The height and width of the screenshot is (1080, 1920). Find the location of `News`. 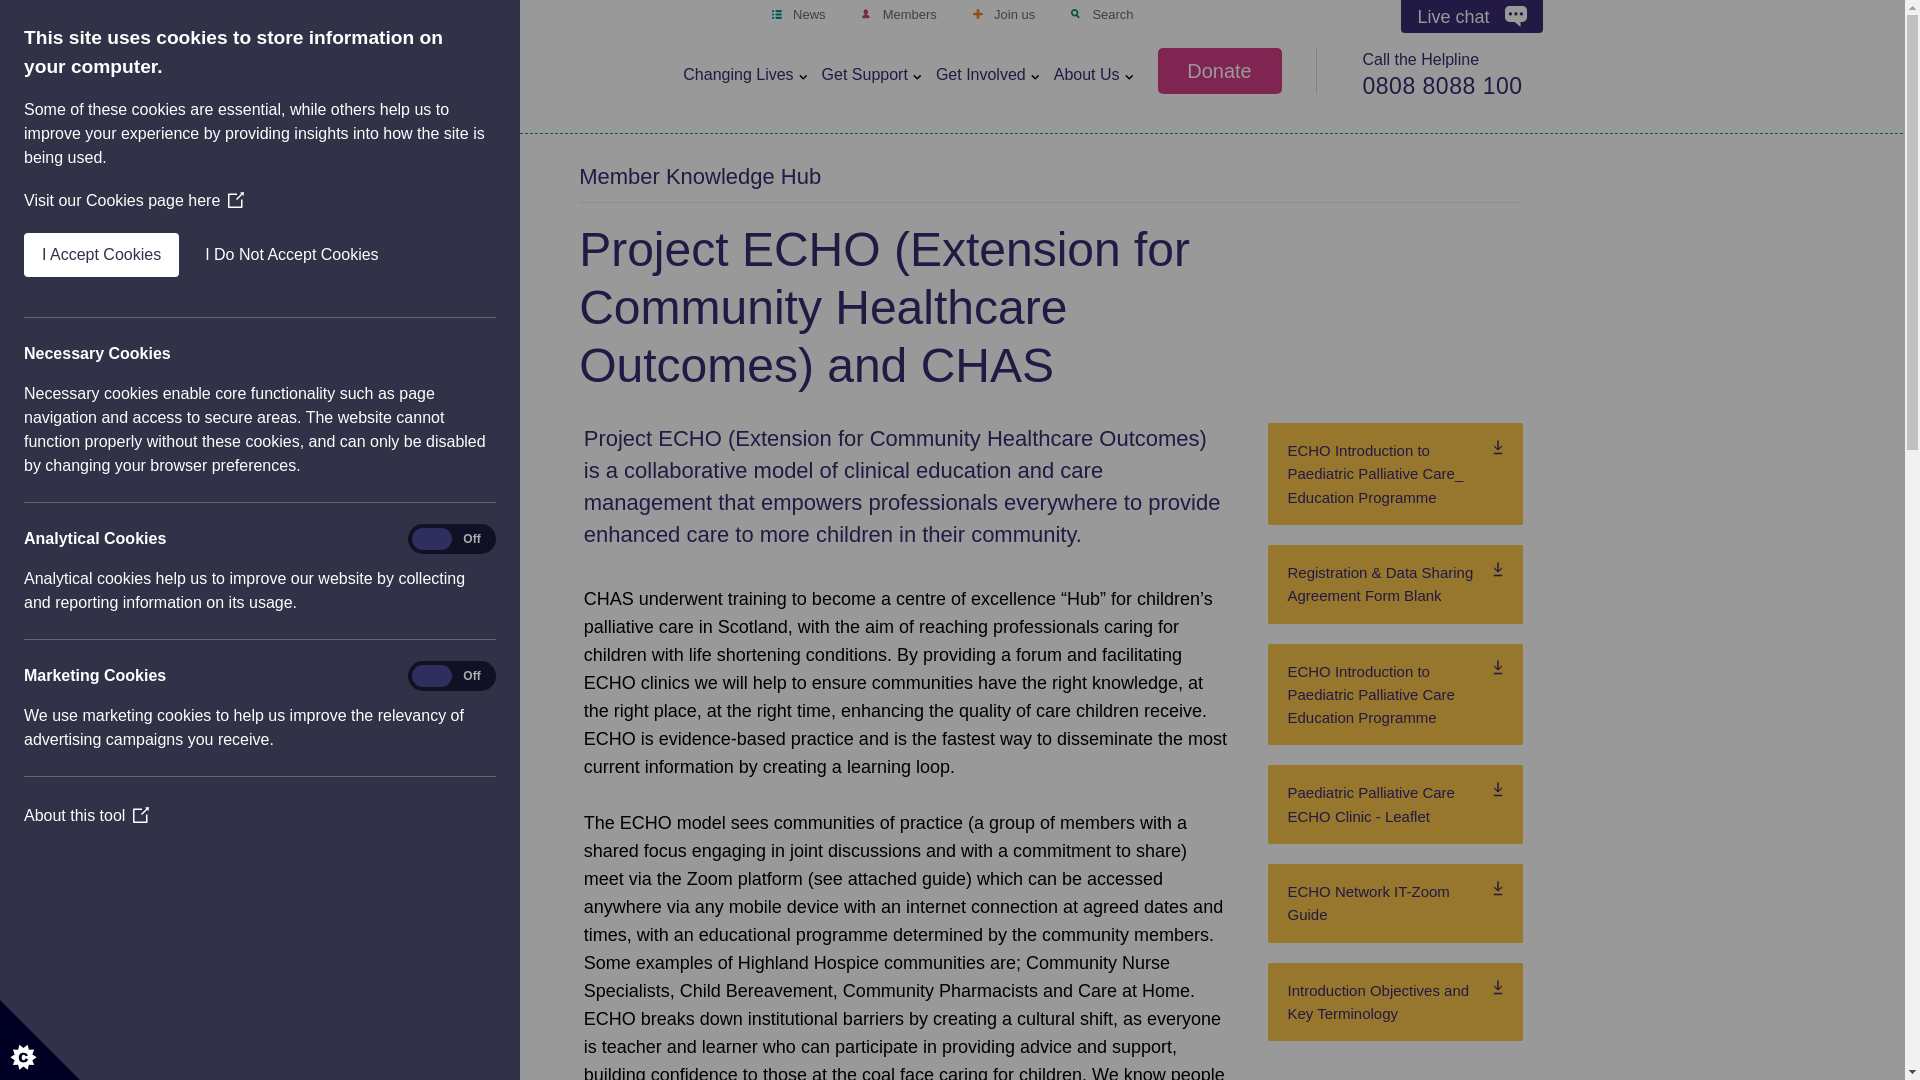

News is located at coordinates (798, 14).